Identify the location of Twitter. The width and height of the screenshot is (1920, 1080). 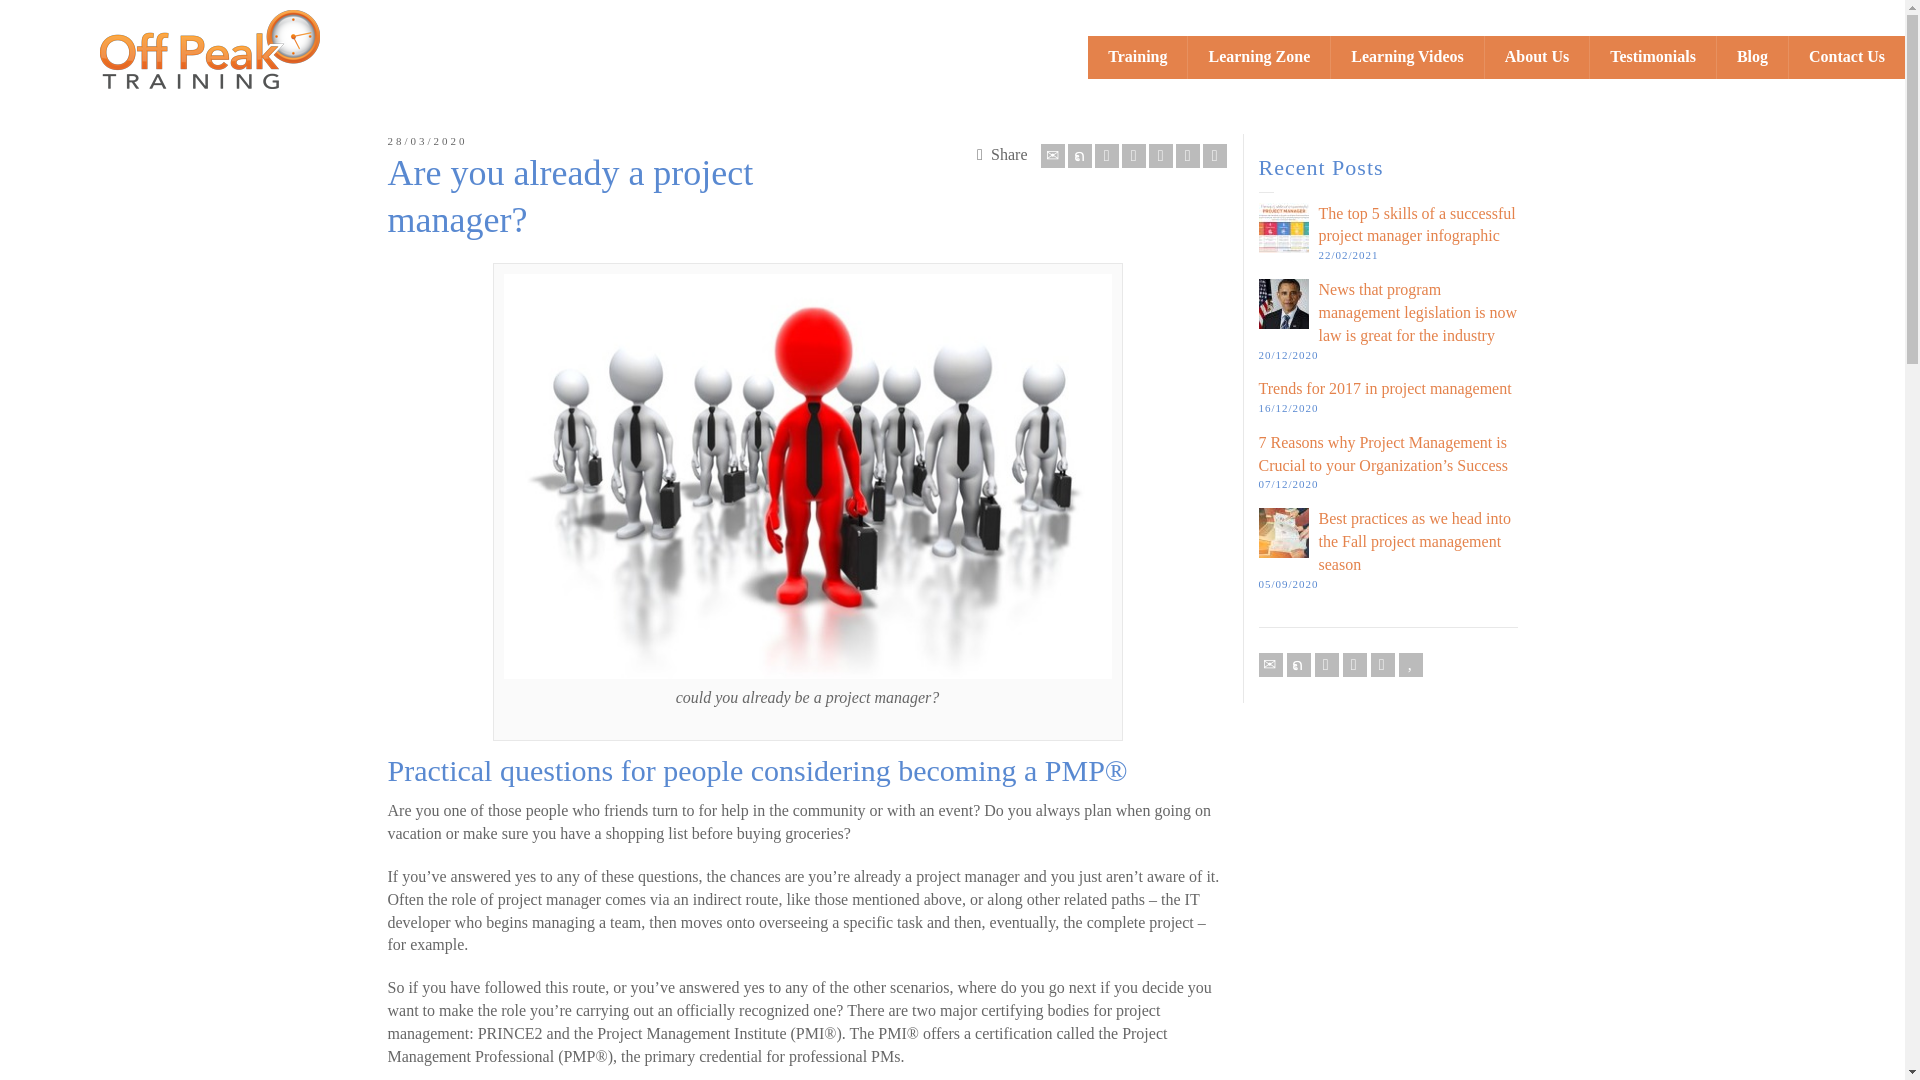
(1080, 156).